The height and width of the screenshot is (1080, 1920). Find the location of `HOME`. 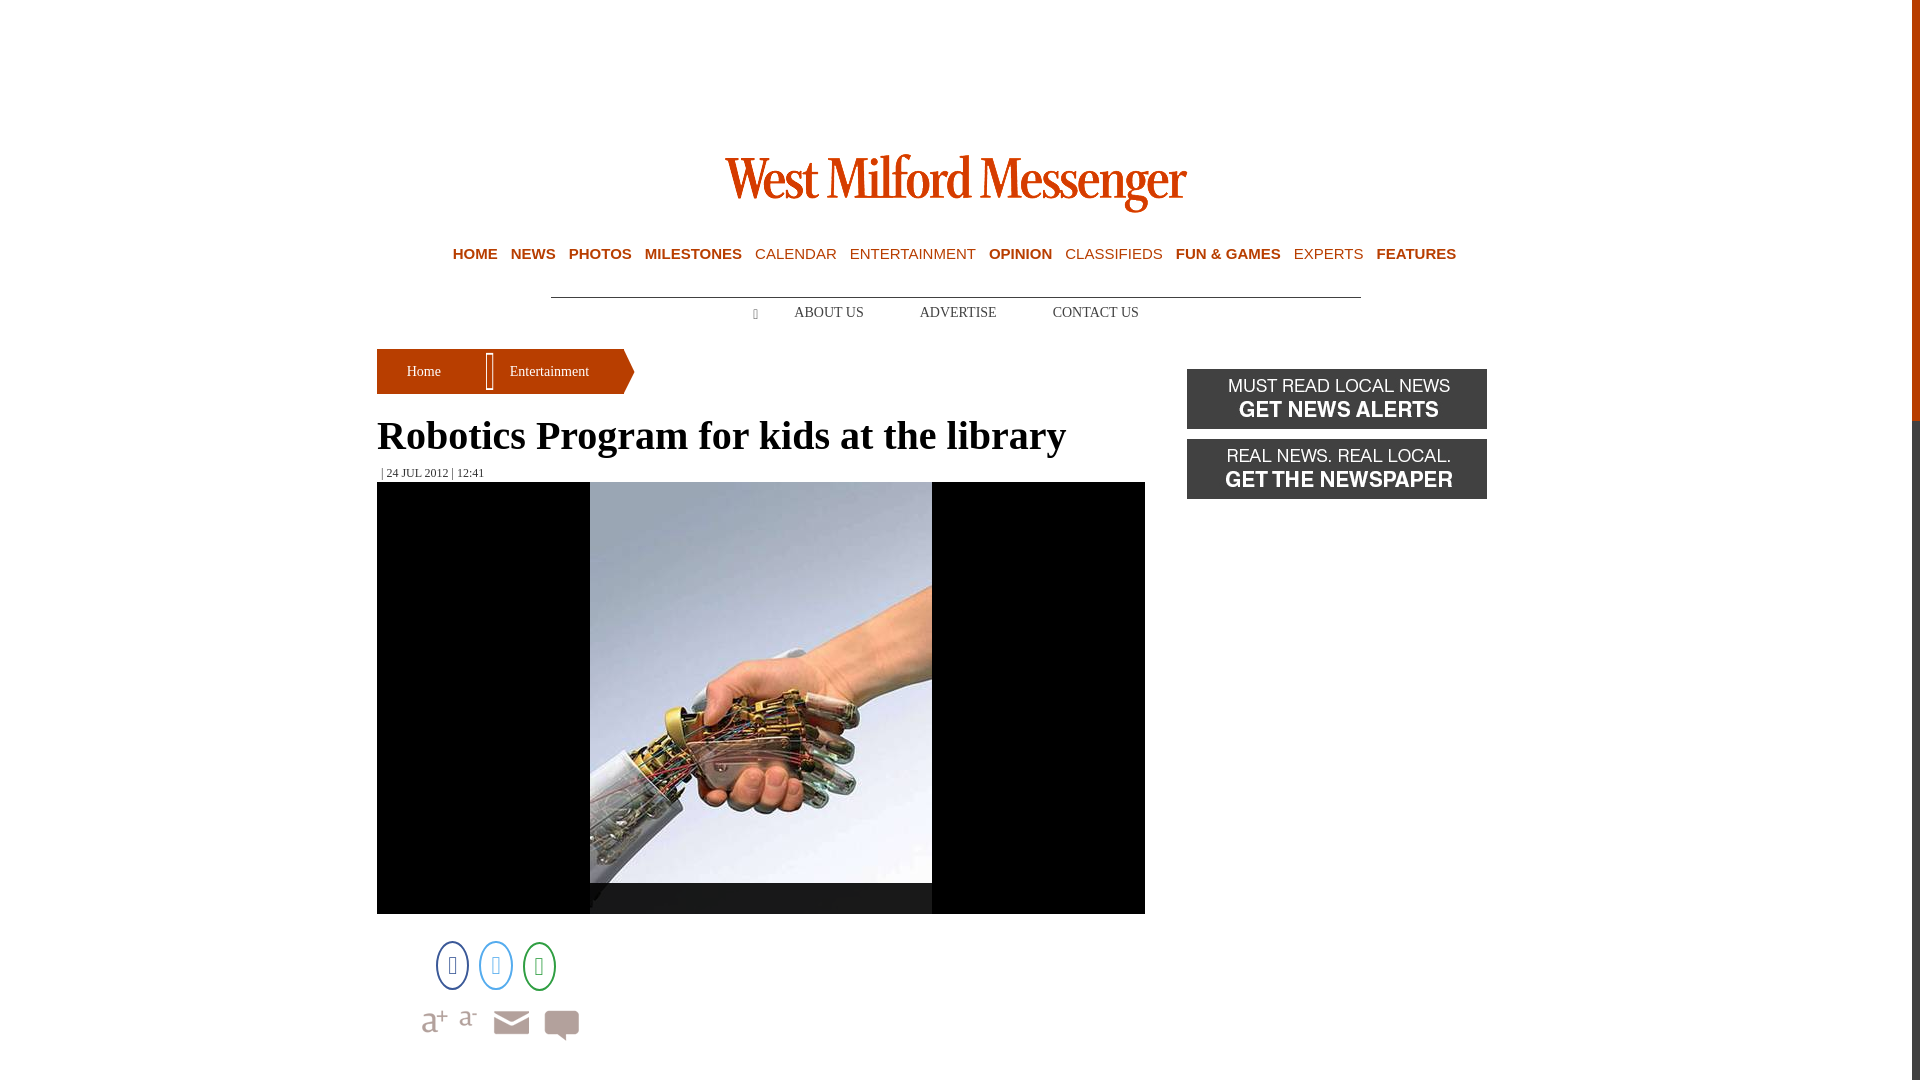

HOME is located at coordinates (475, 254).